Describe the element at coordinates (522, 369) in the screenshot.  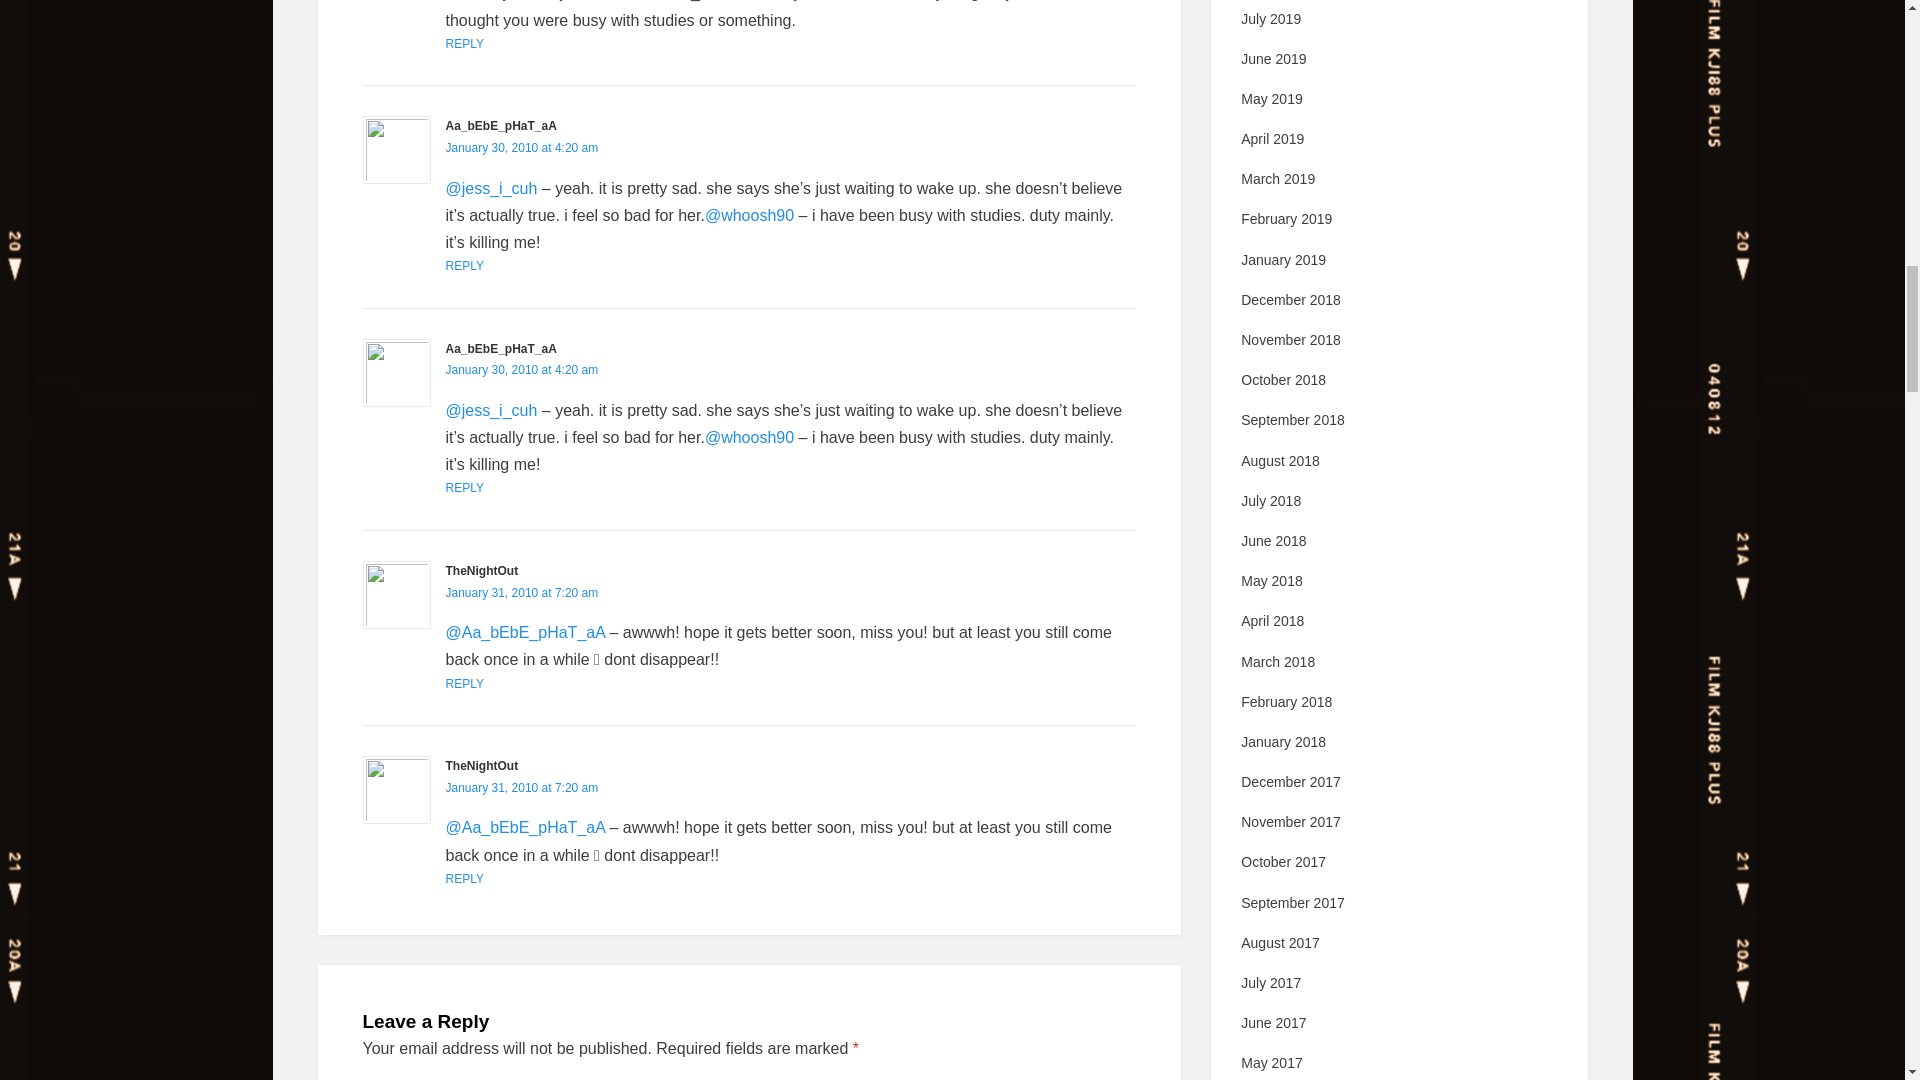
I see `January 30, 2010 at 4:20 am` at that location.